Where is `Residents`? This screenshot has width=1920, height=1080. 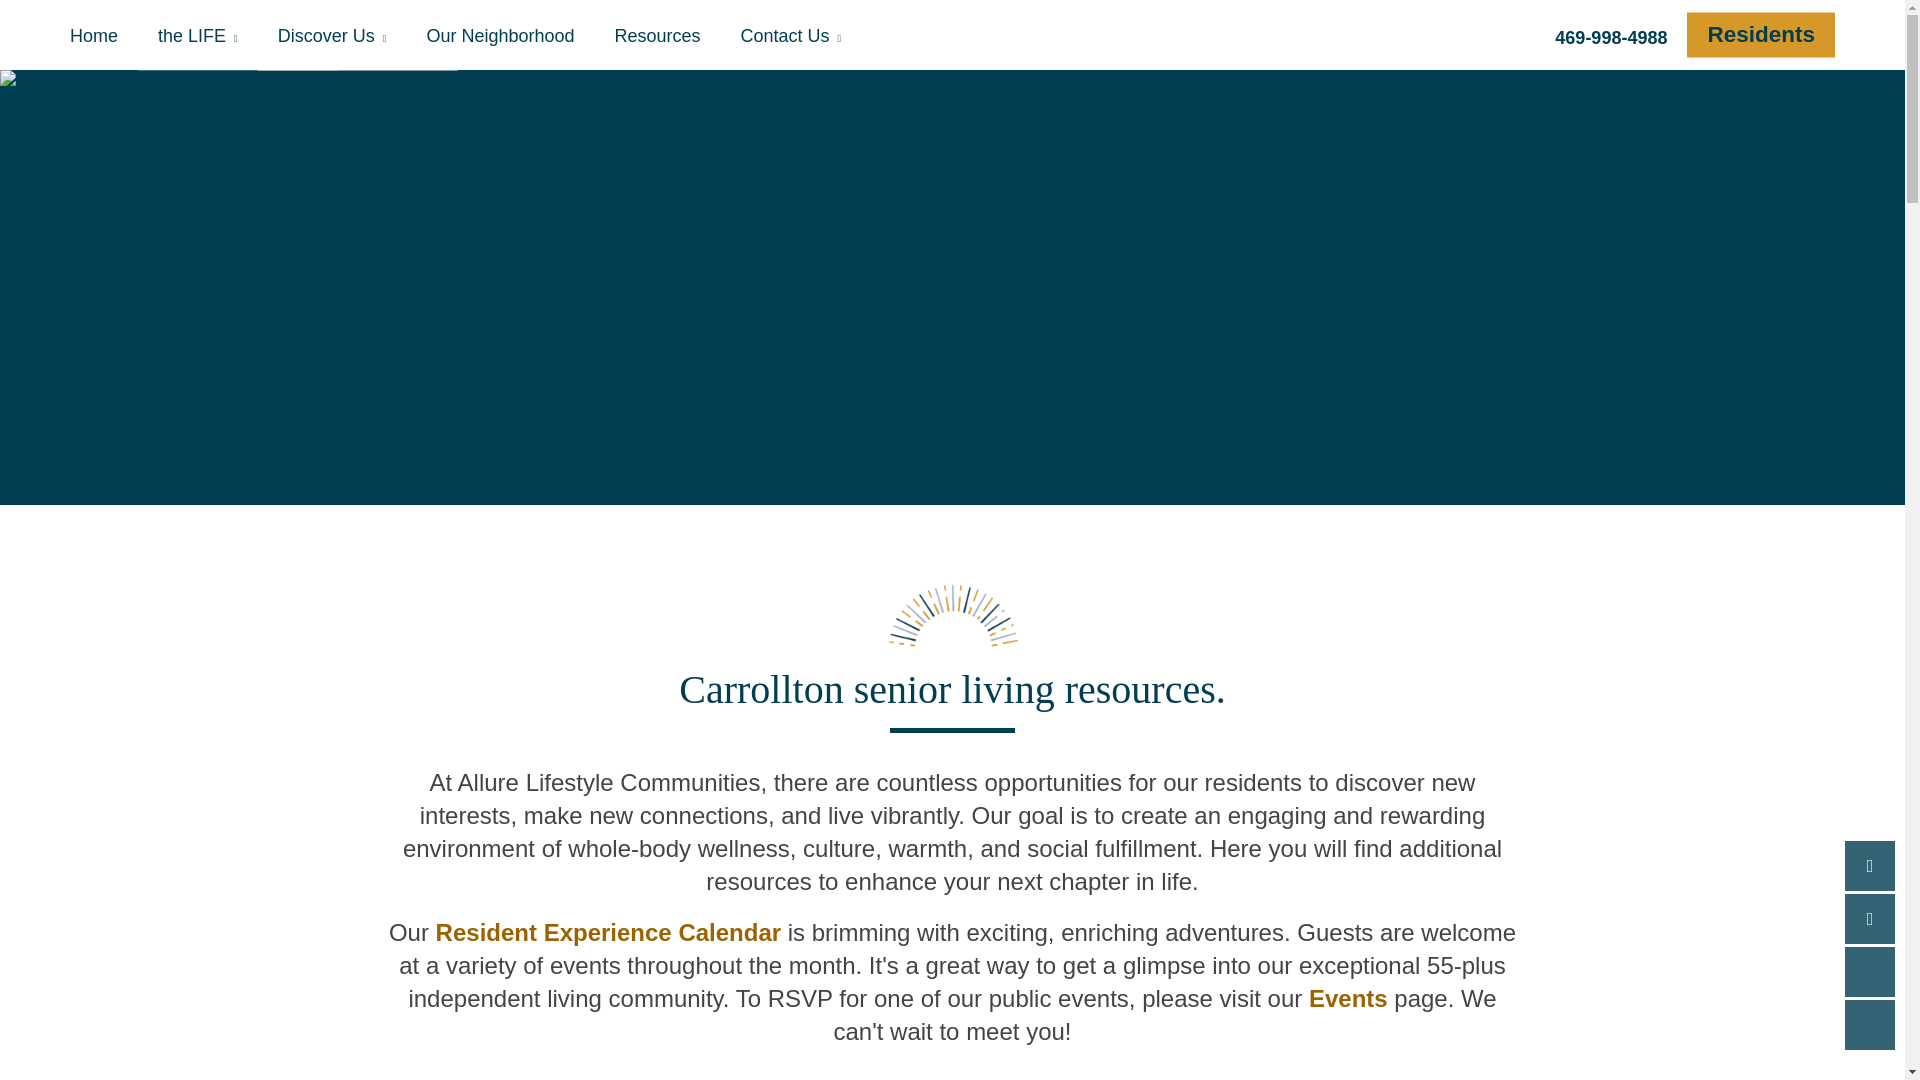
Residents is located at coordinates (1761, 34).